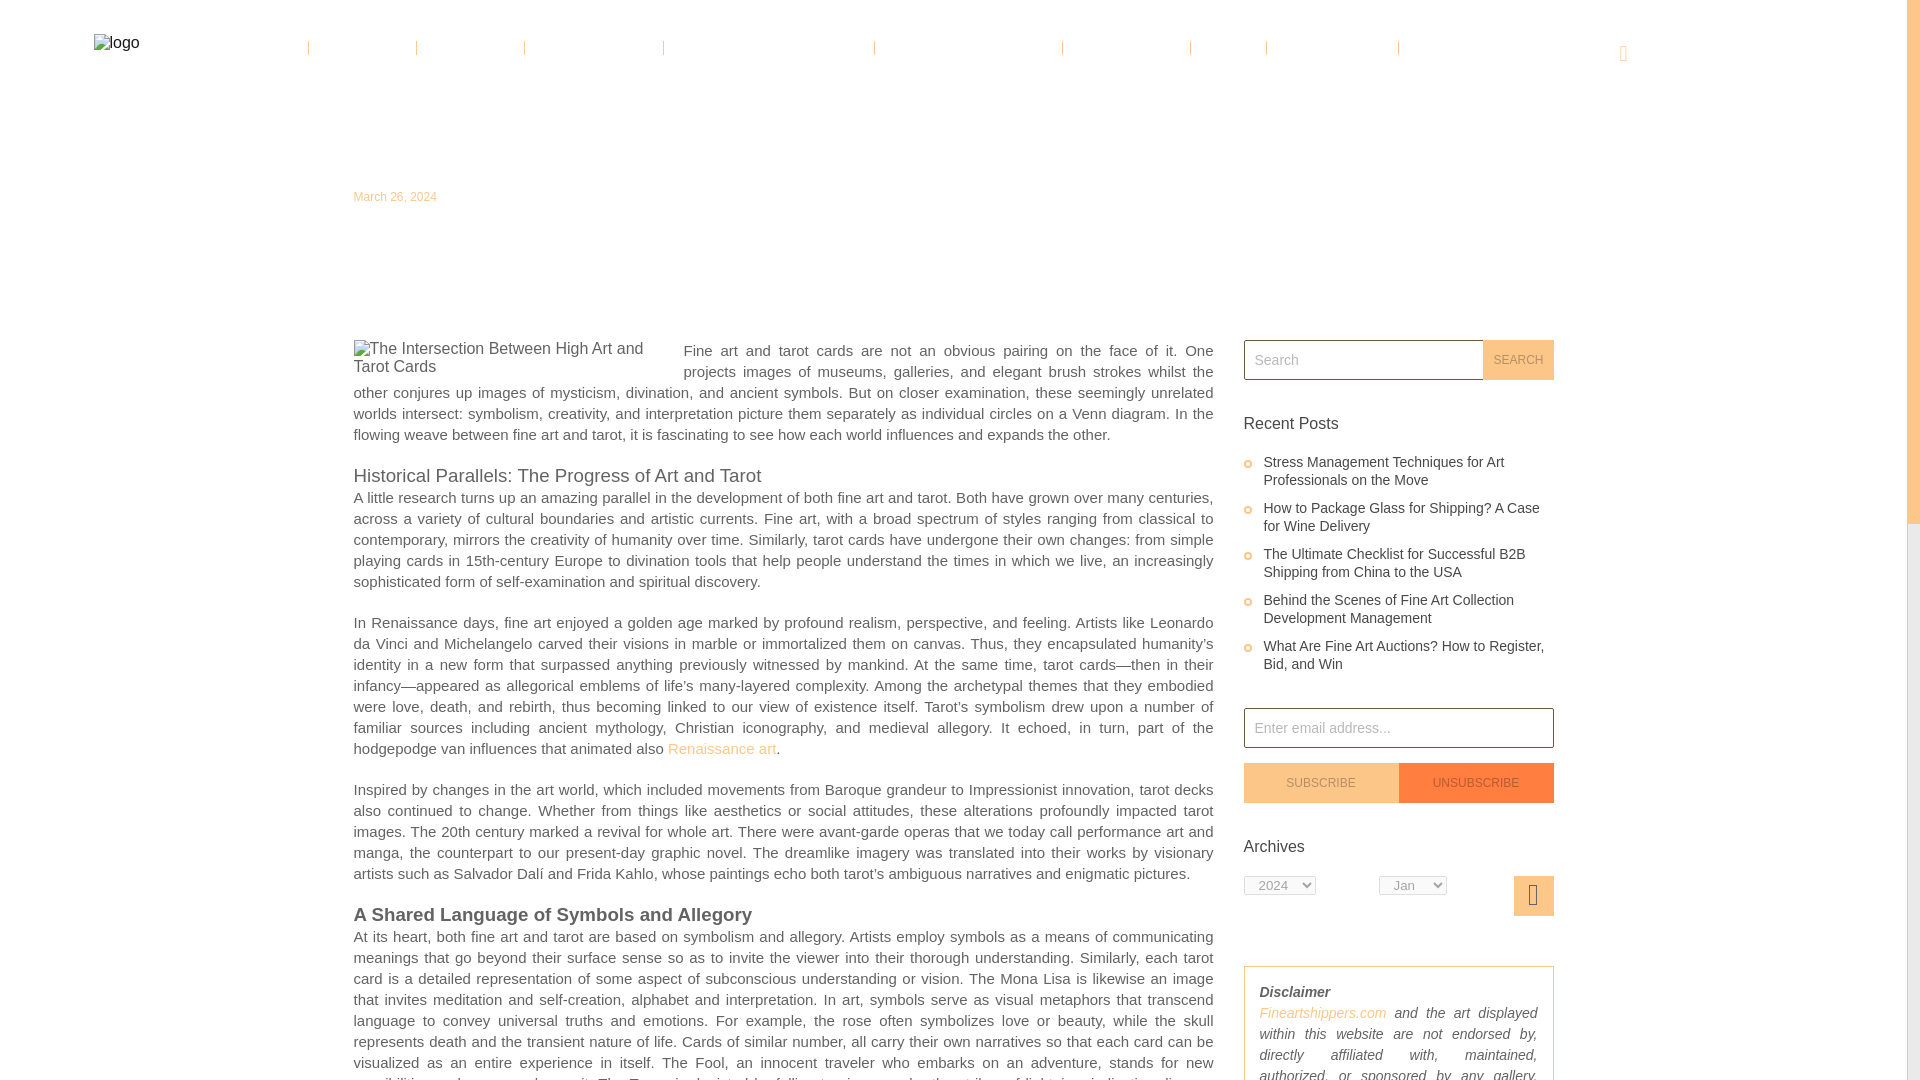 This screenshot has height=1080, width=1920. What do you see at coordinates (362, 48) in the screenshot?
I see `ABOUT US` at bounding box center [362, 48].